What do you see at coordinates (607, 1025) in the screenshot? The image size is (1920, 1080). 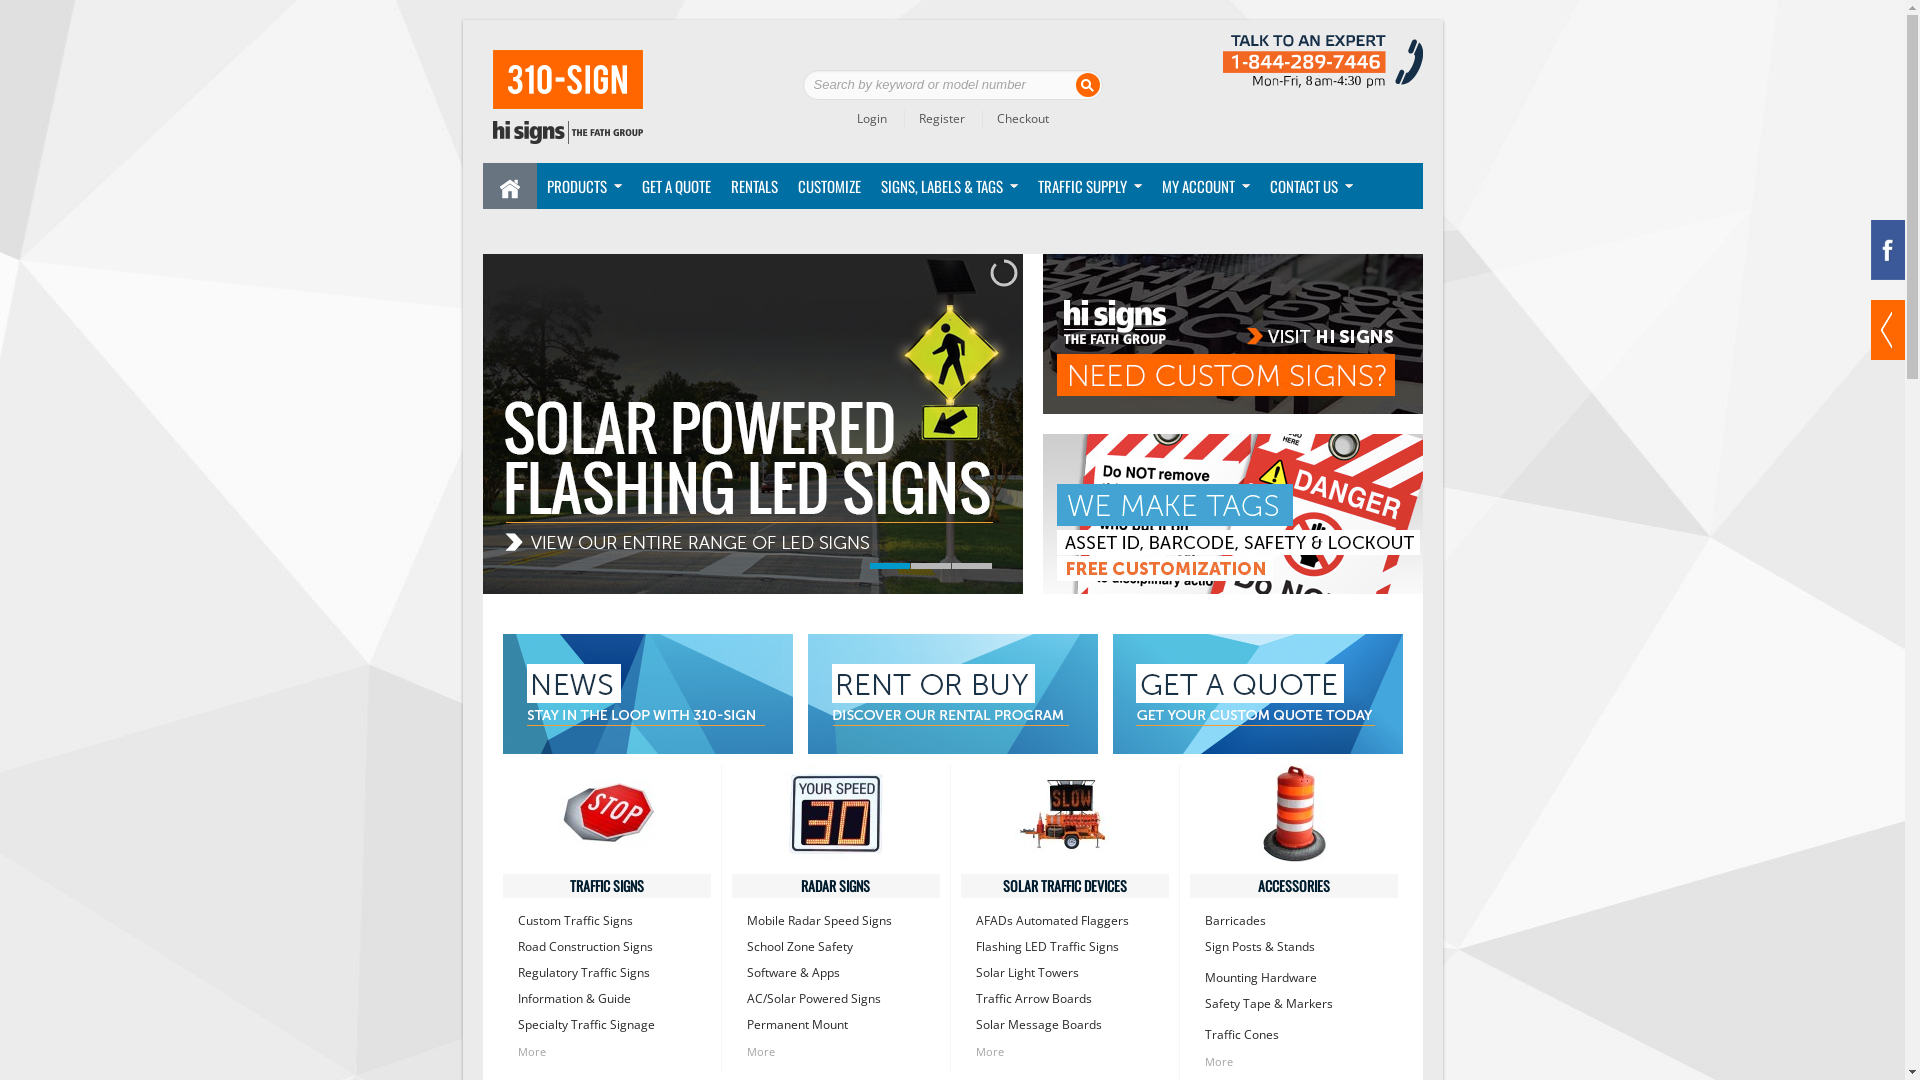 I see `Specialty Traffic Signage` at bounding box center [607, 1025].